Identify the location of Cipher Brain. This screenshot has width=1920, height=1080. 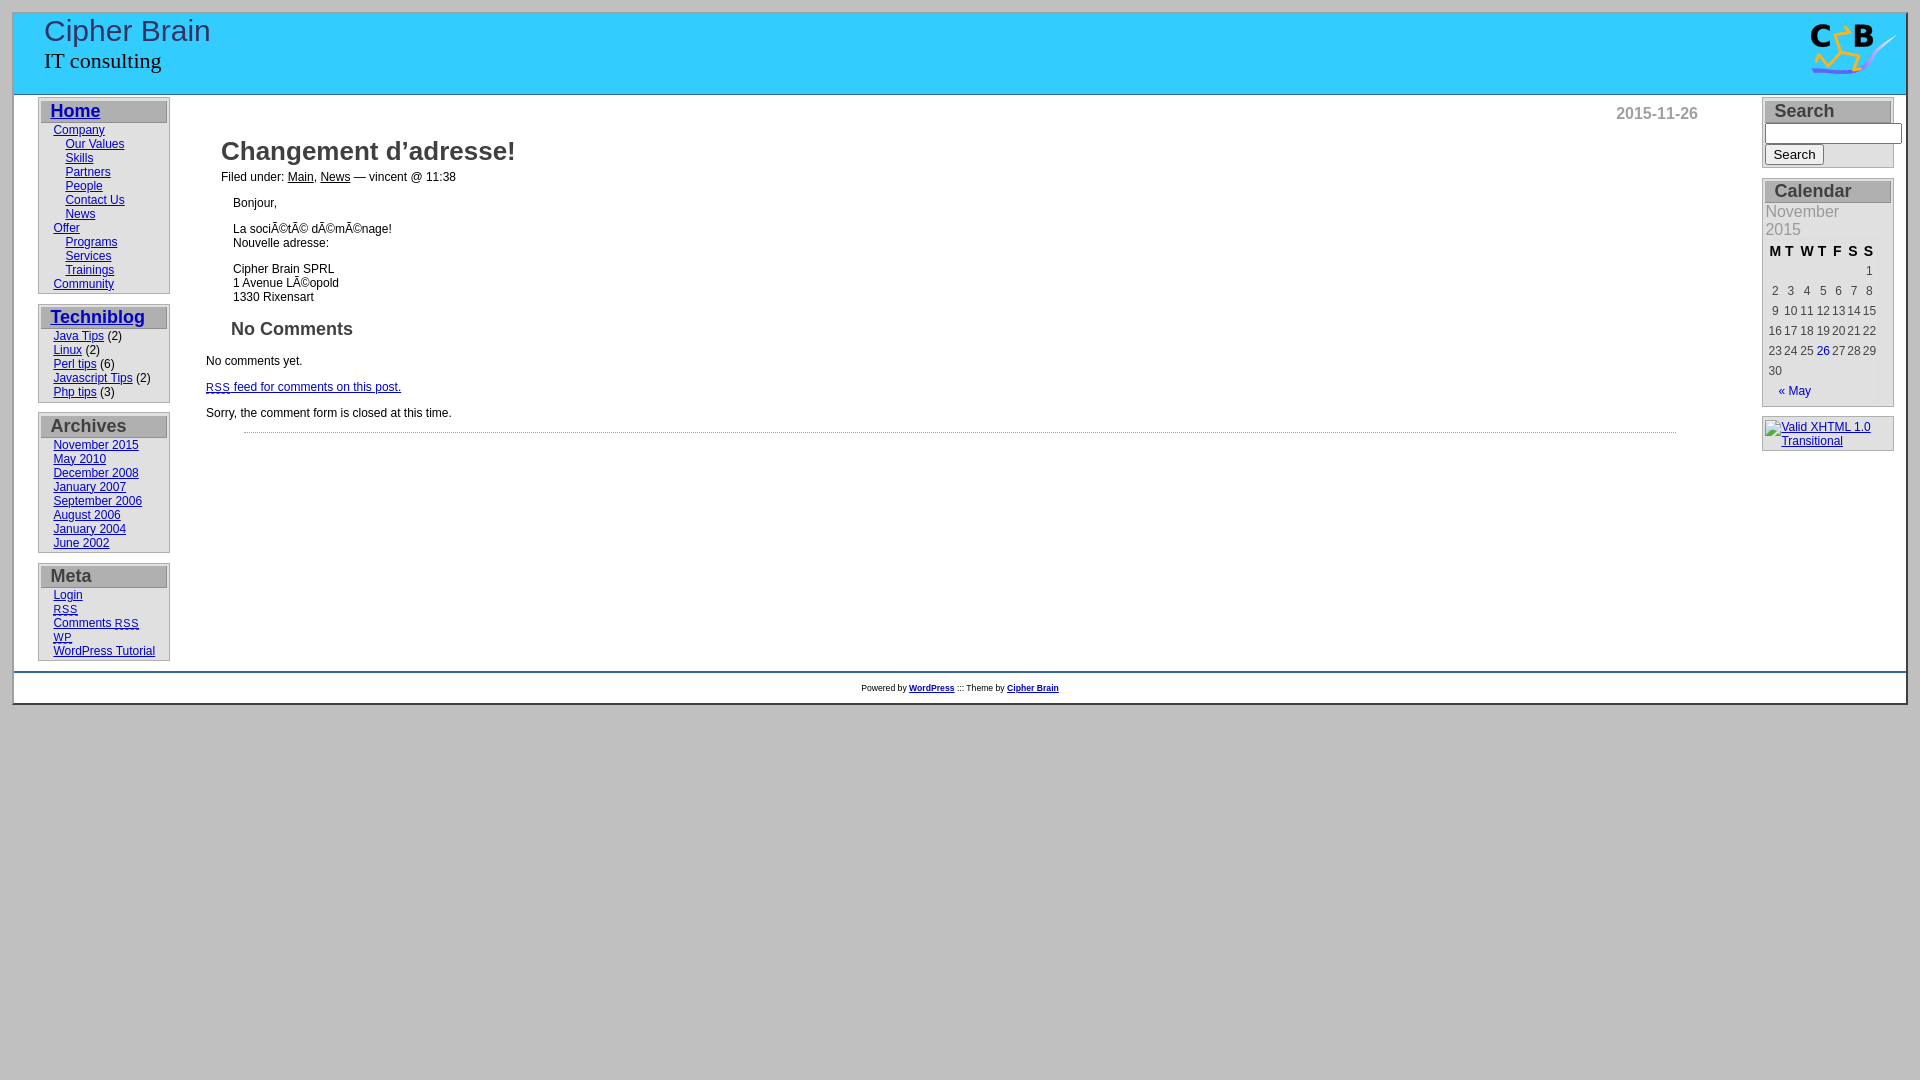
(128, 30).